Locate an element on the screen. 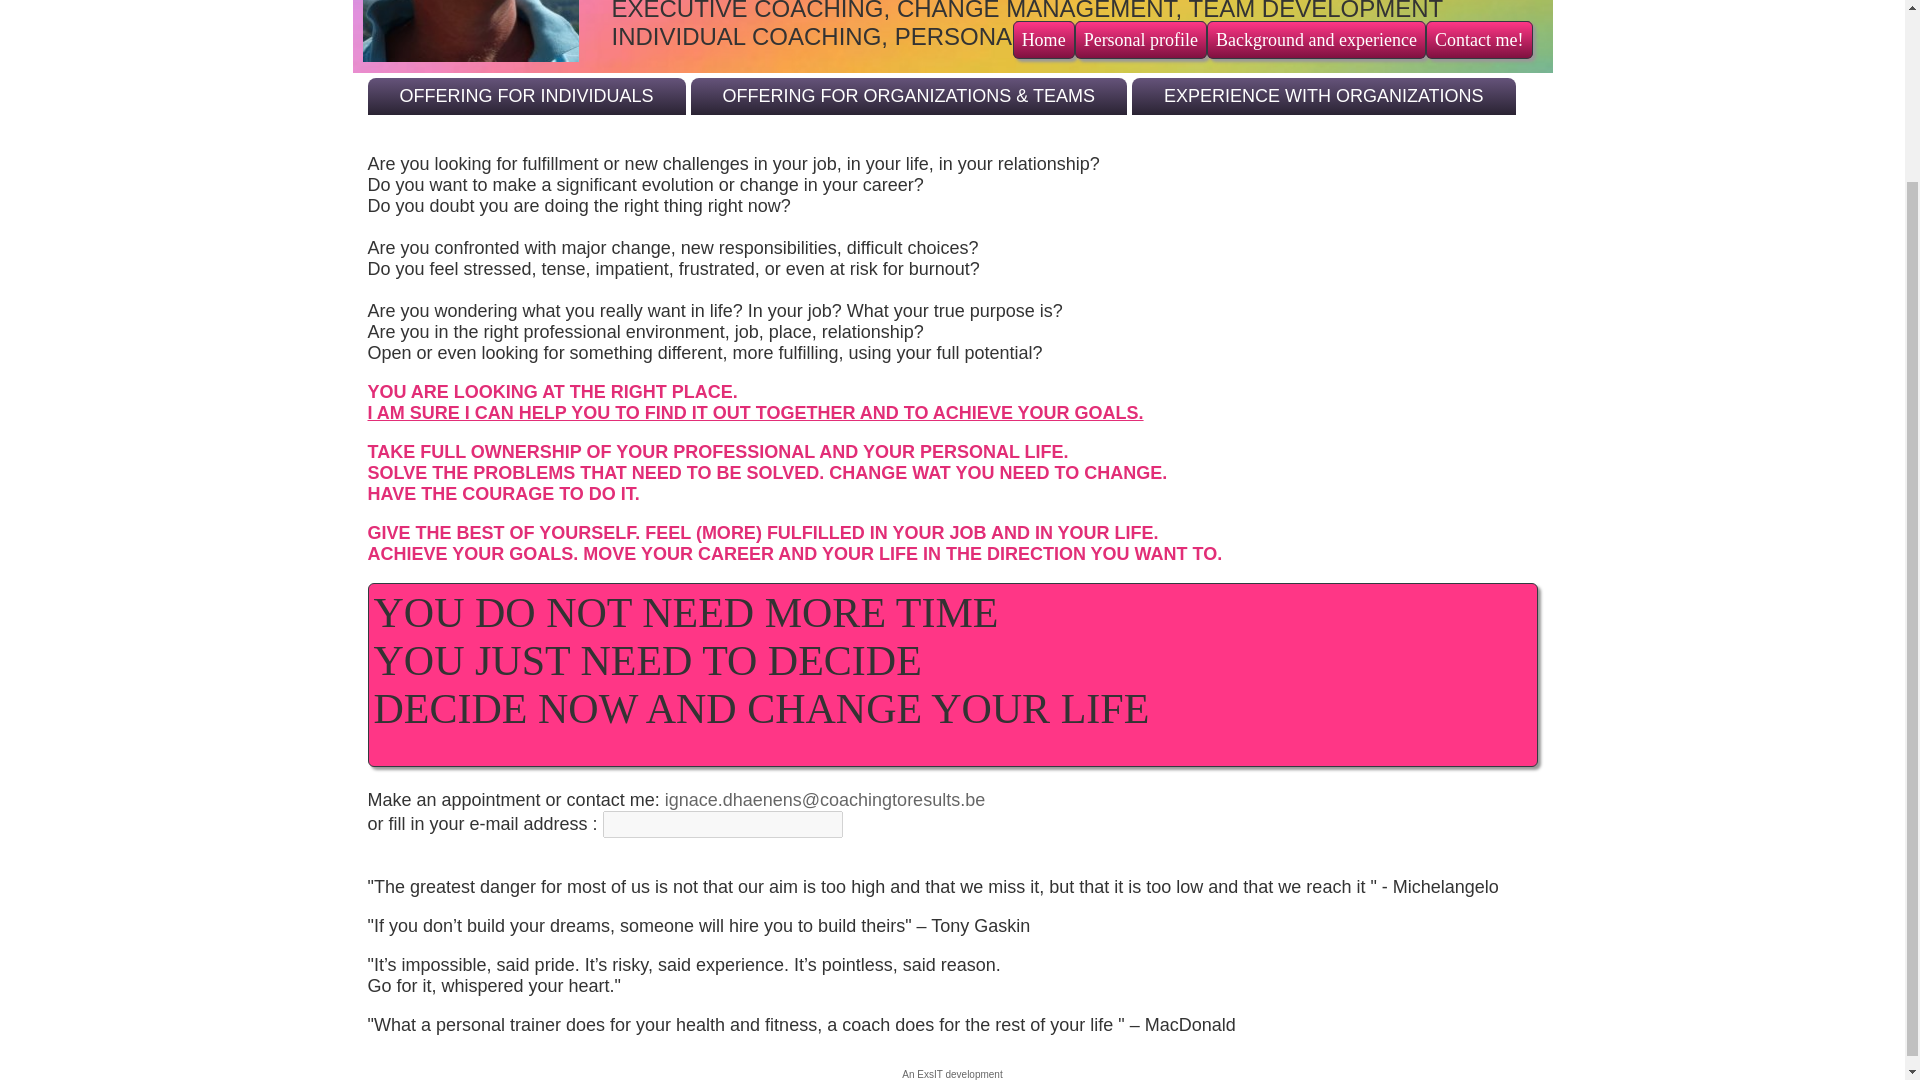 The height and width of the screenshot is (1080, 1920). Home is located at coordinates (1044, 40).